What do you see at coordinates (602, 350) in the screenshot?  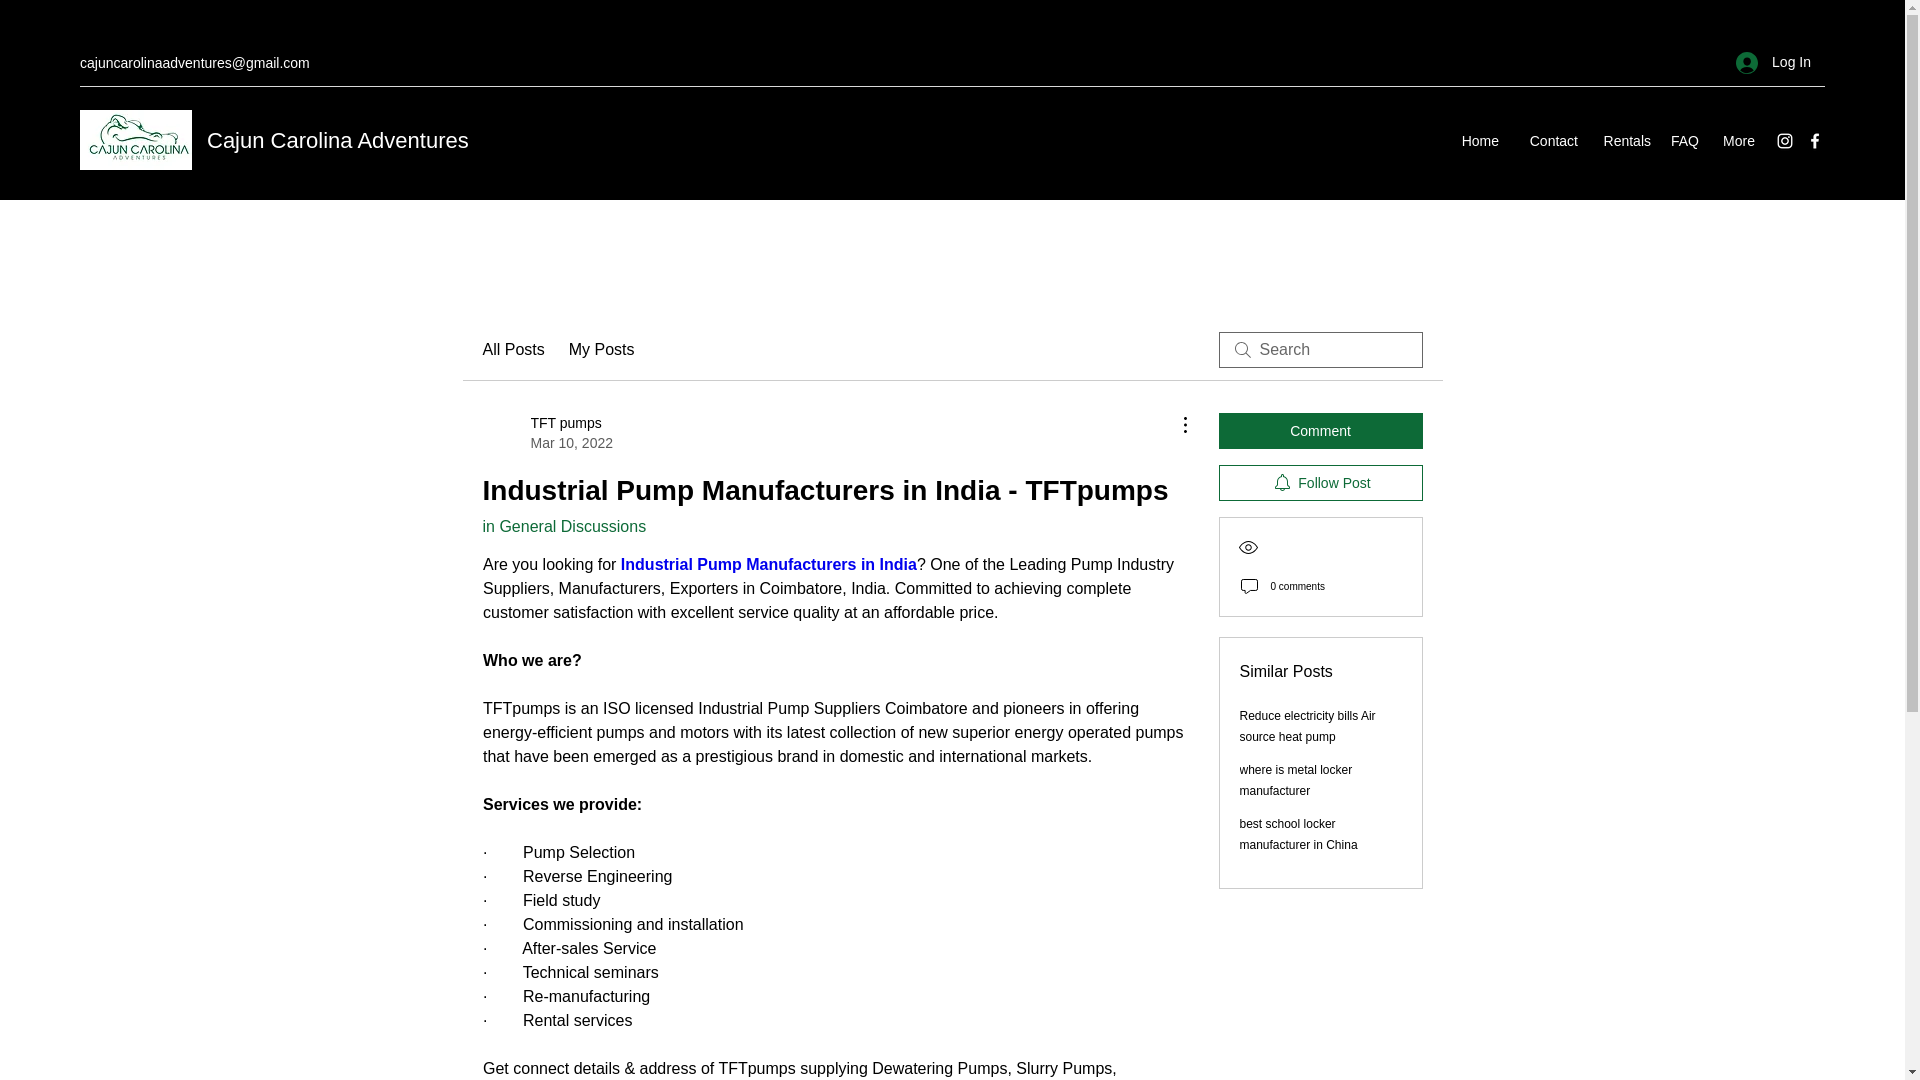 I see `My Posts` at bounding box center [602, 350].